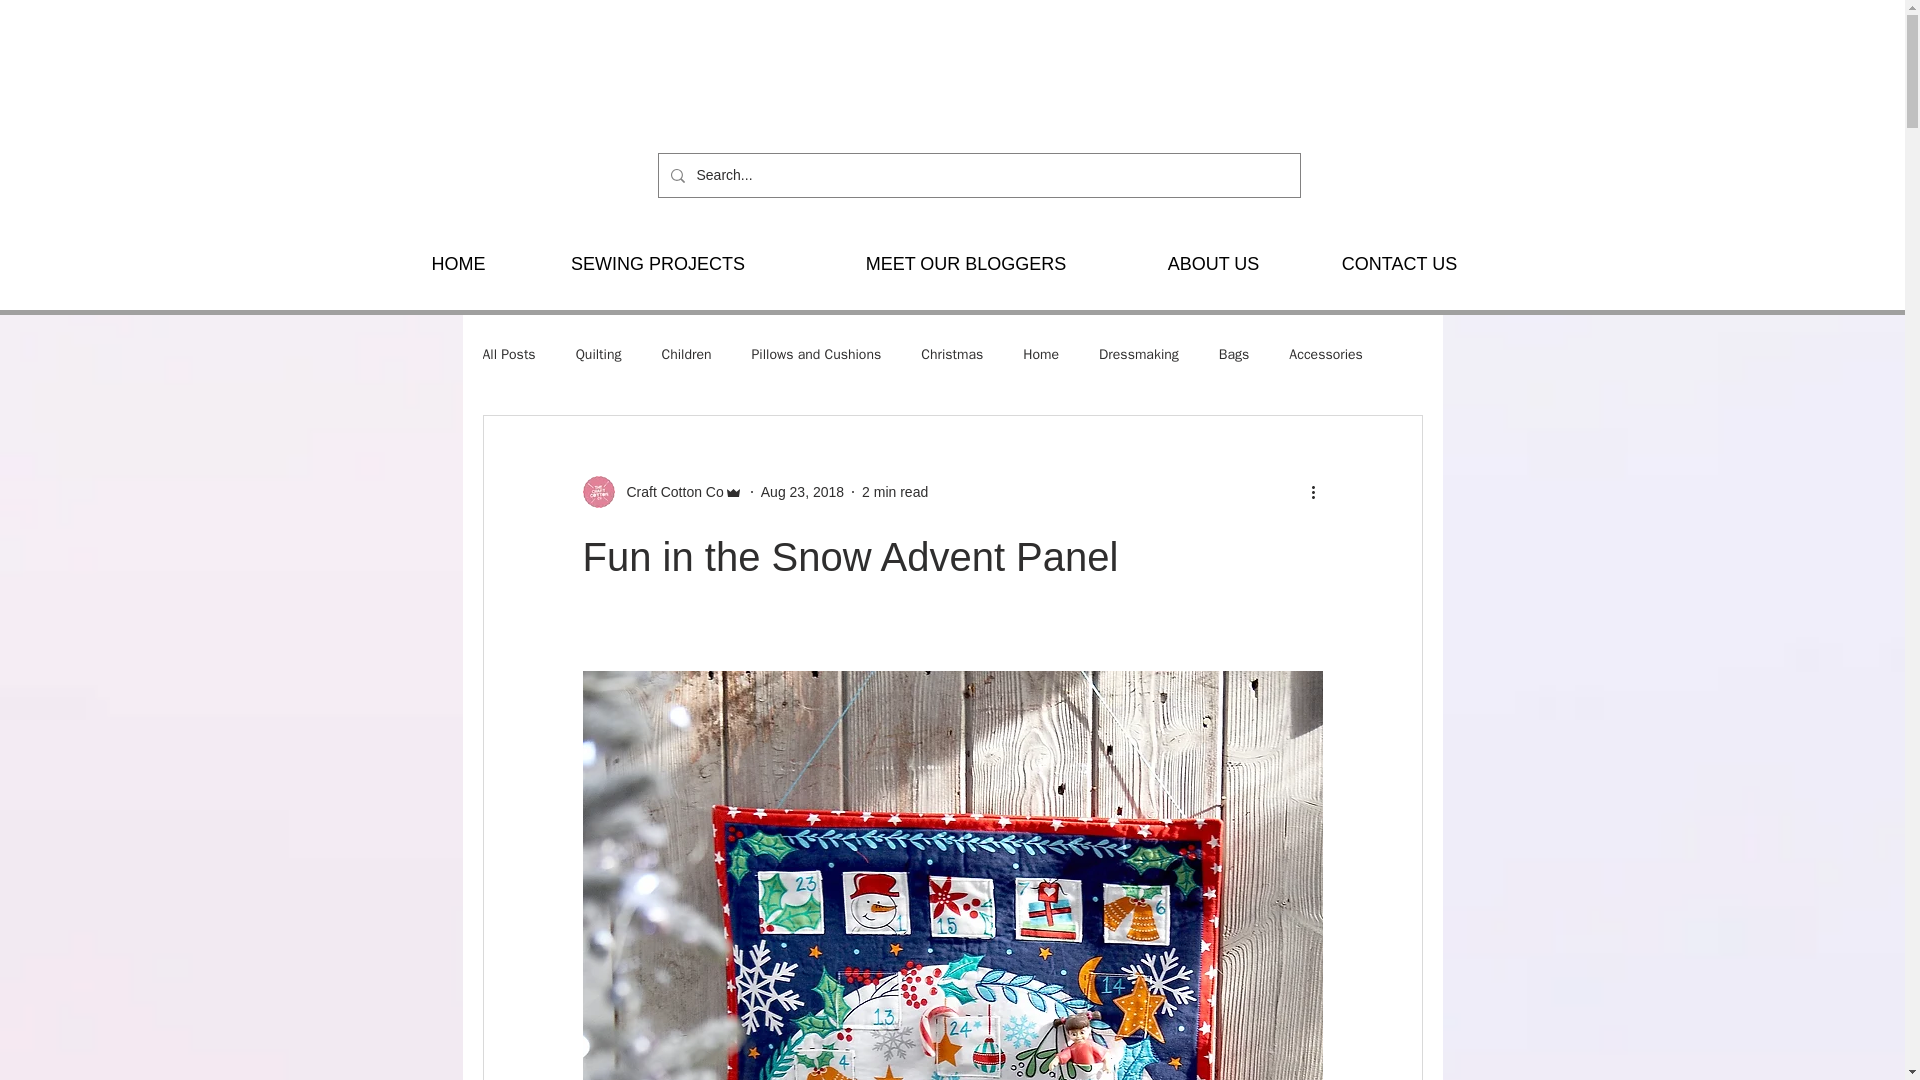 Image resolution: width=1920 pixels, height=1080 pixels. Describe the element at coordinates (952, 354) in the screenshot. I see `Christmas` at that location.